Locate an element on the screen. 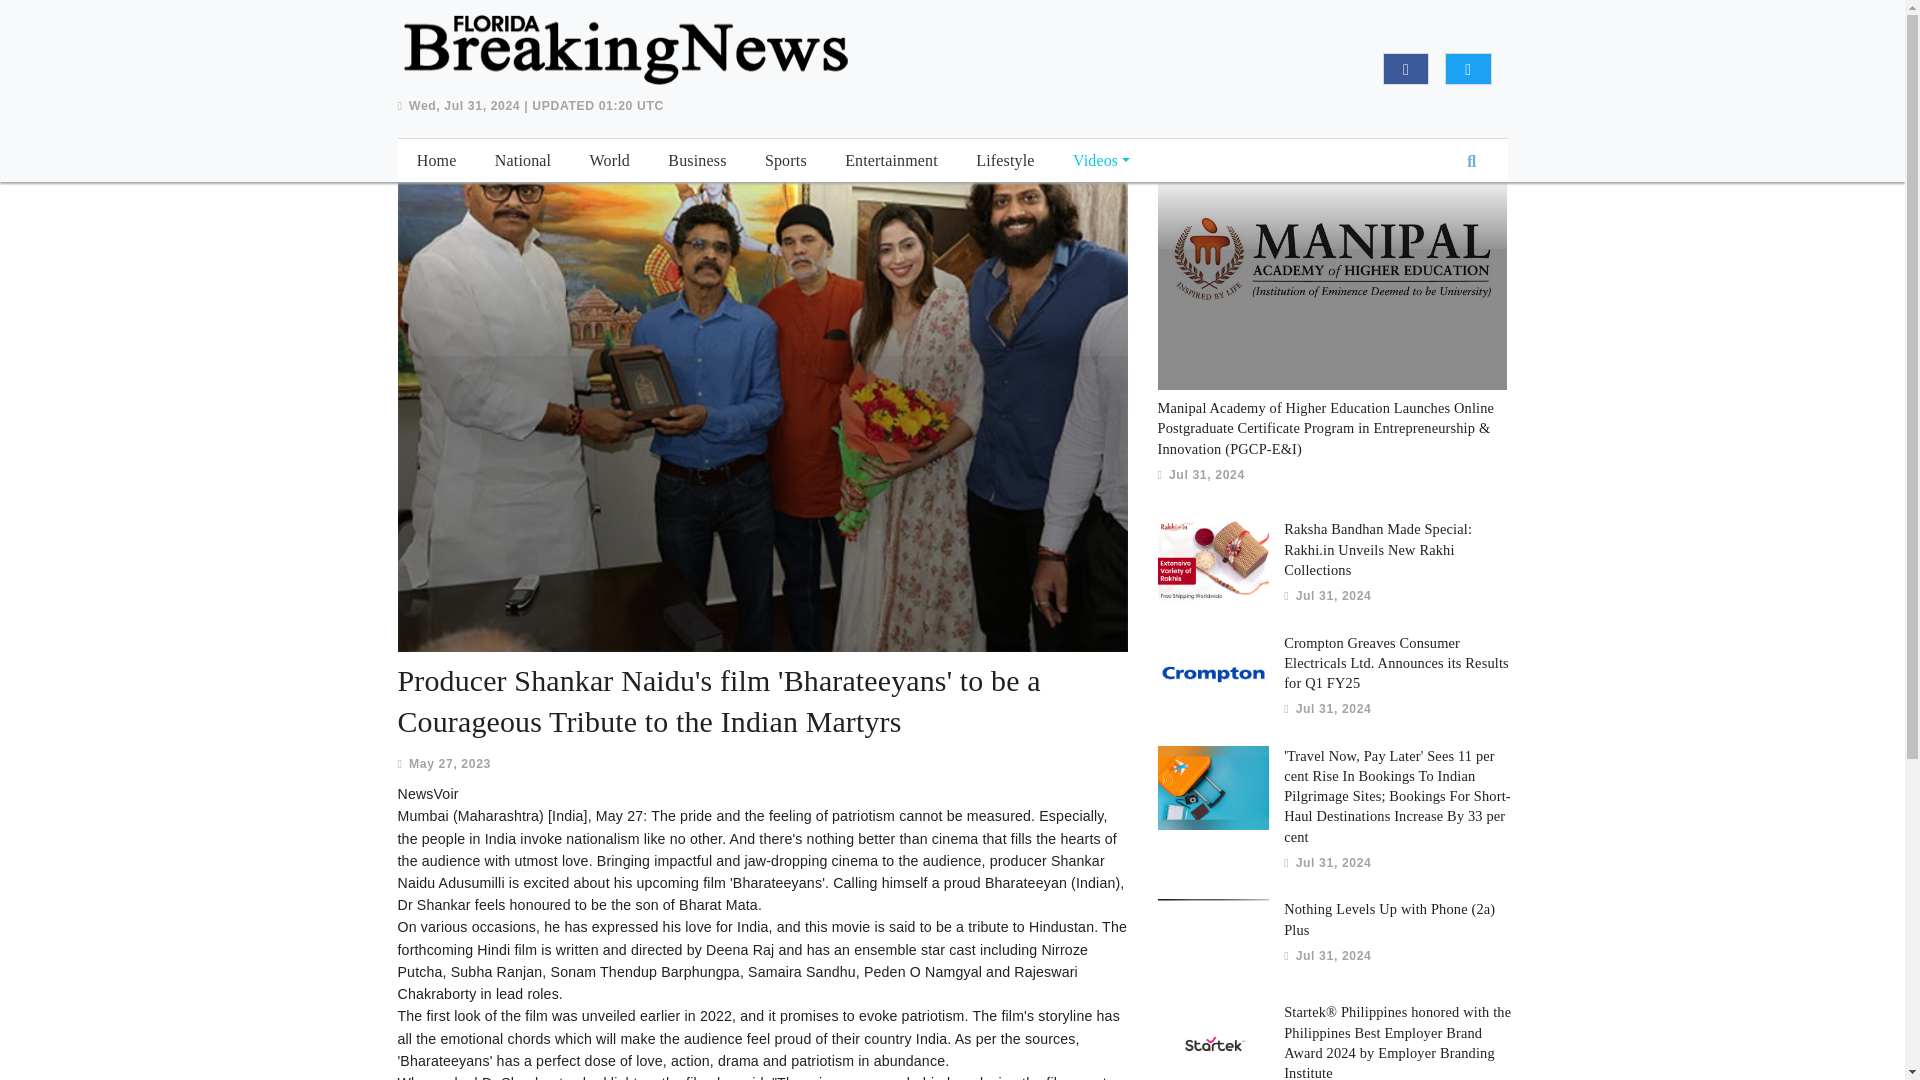 This screenshot has width=1920, height=1080. Videos is located at coordinates (1095, 158).